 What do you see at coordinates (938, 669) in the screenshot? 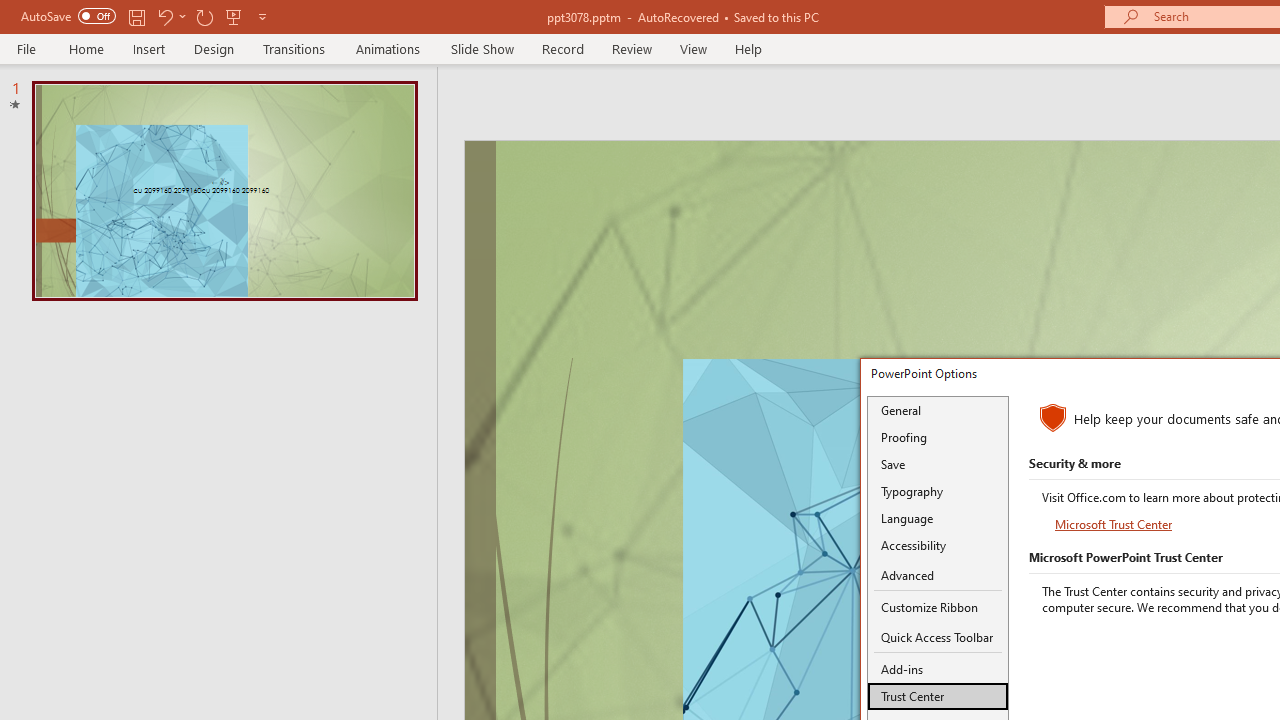
I see `Add-ins` at bounding box center [938, 669].